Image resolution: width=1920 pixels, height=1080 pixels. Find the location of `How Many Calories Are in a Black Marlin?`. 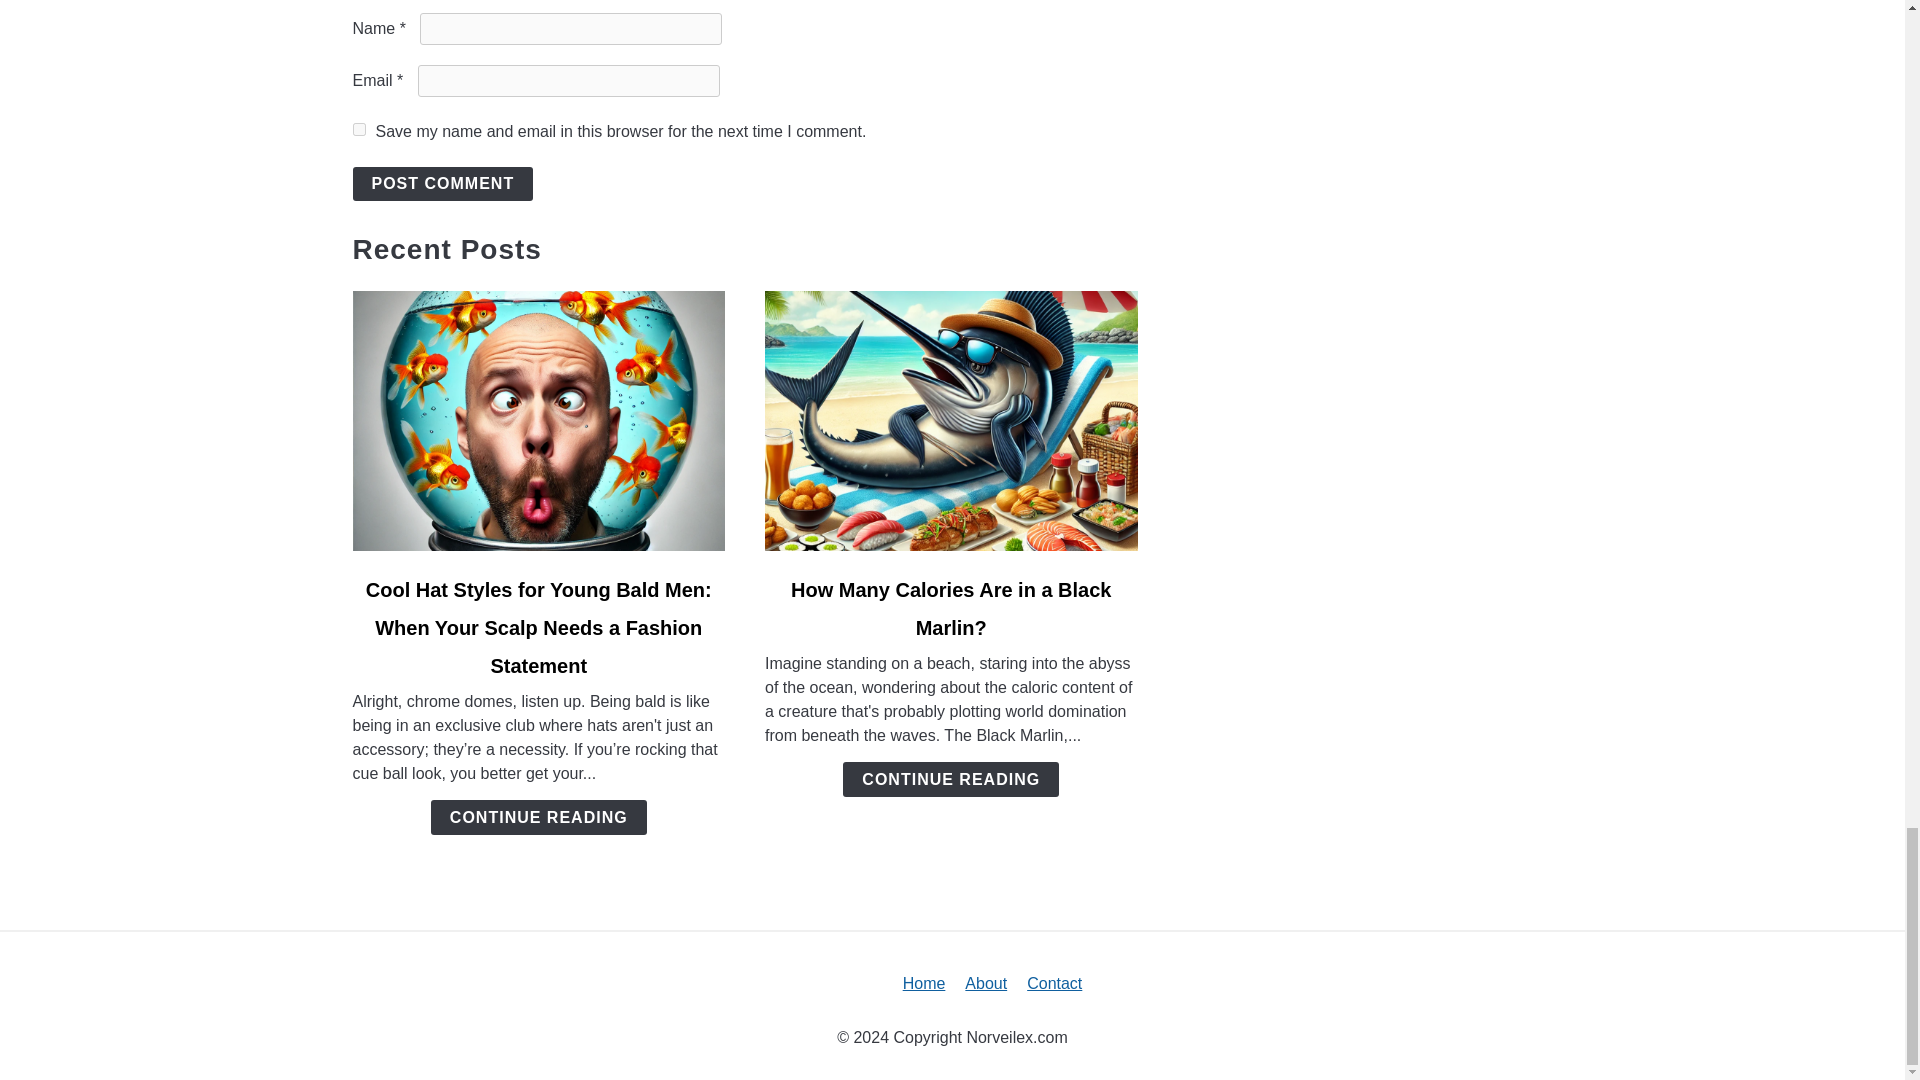

How Many Calories Are in a Black Marlin? is located at coordinates (951, 608).